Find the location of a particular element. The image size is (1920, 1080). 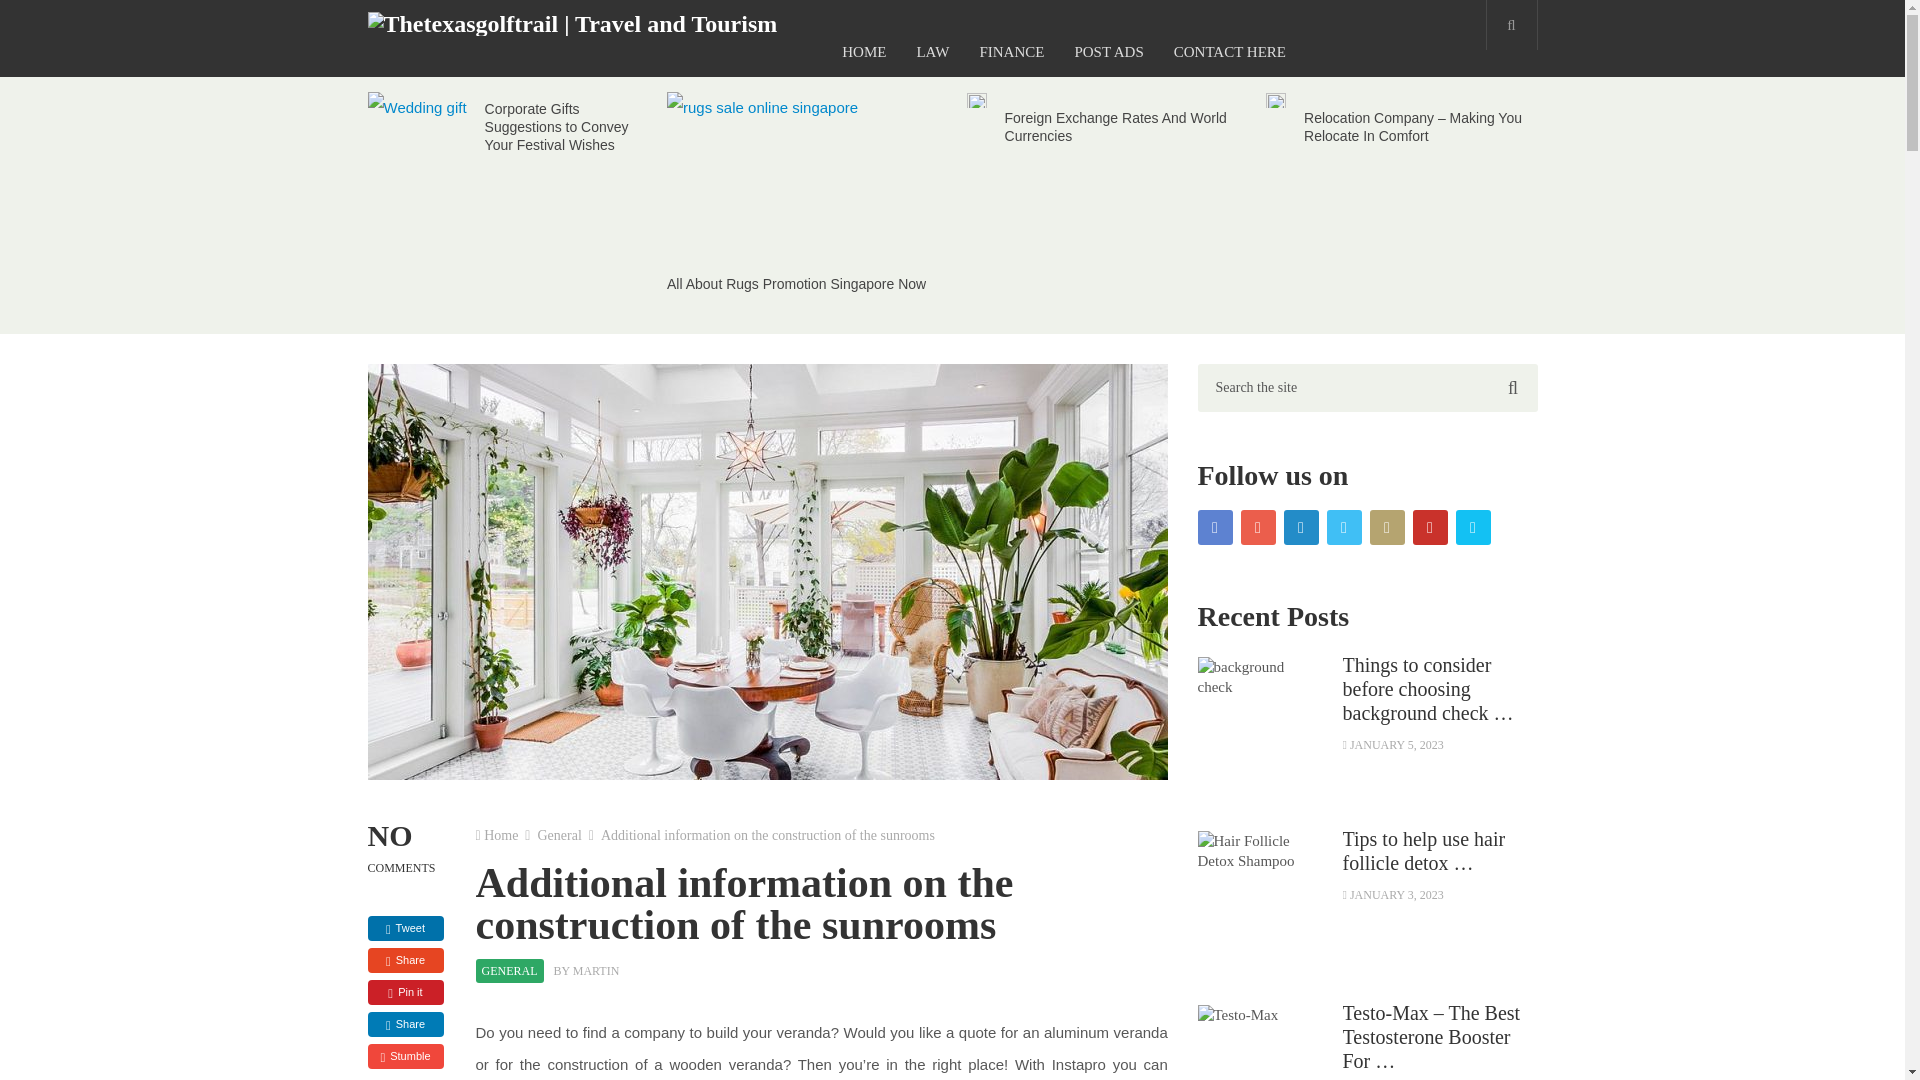

FINANCE is located at coordinates (1011, 52).